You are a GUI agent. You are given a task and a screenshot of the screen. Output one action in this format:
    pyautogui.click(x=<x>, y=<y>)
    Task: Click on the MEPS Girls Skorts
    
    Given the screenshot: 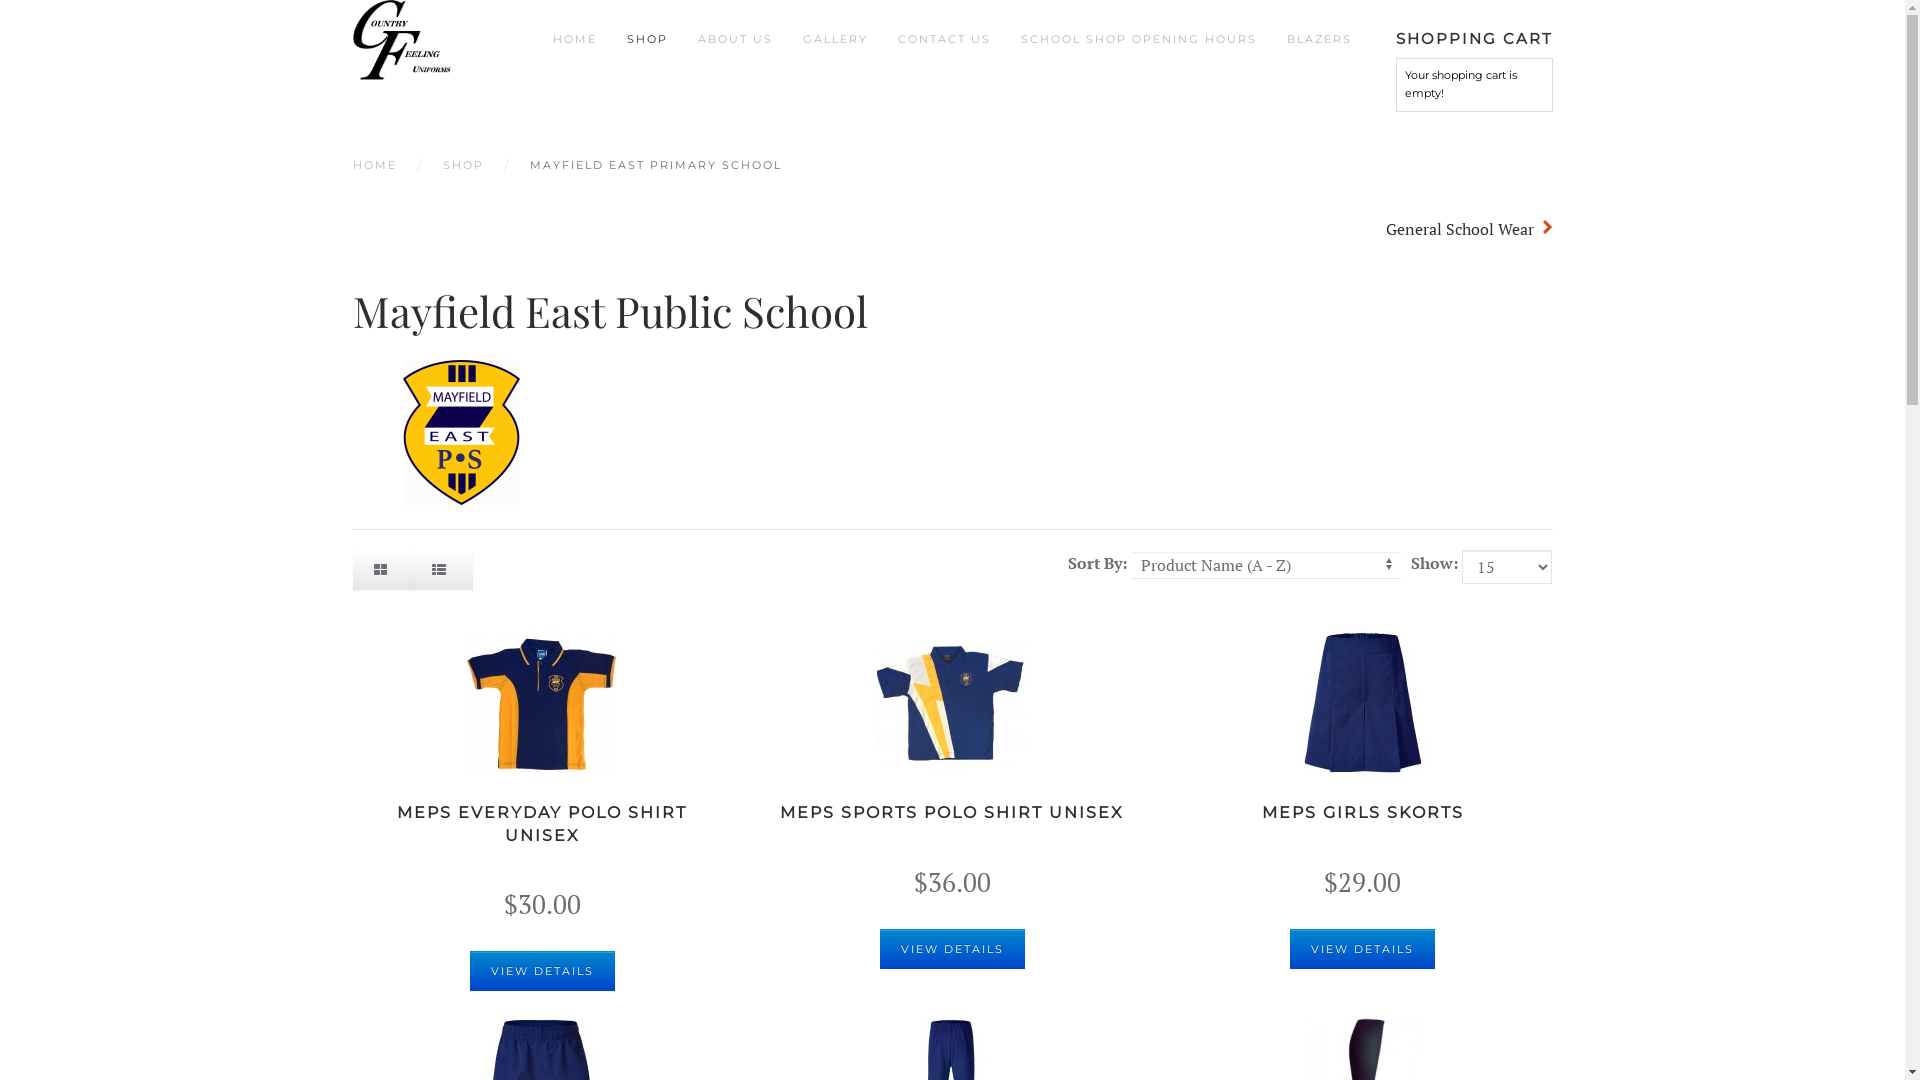 What is the action you would take?
    pyautogui.click(x=1363, y=701)
    